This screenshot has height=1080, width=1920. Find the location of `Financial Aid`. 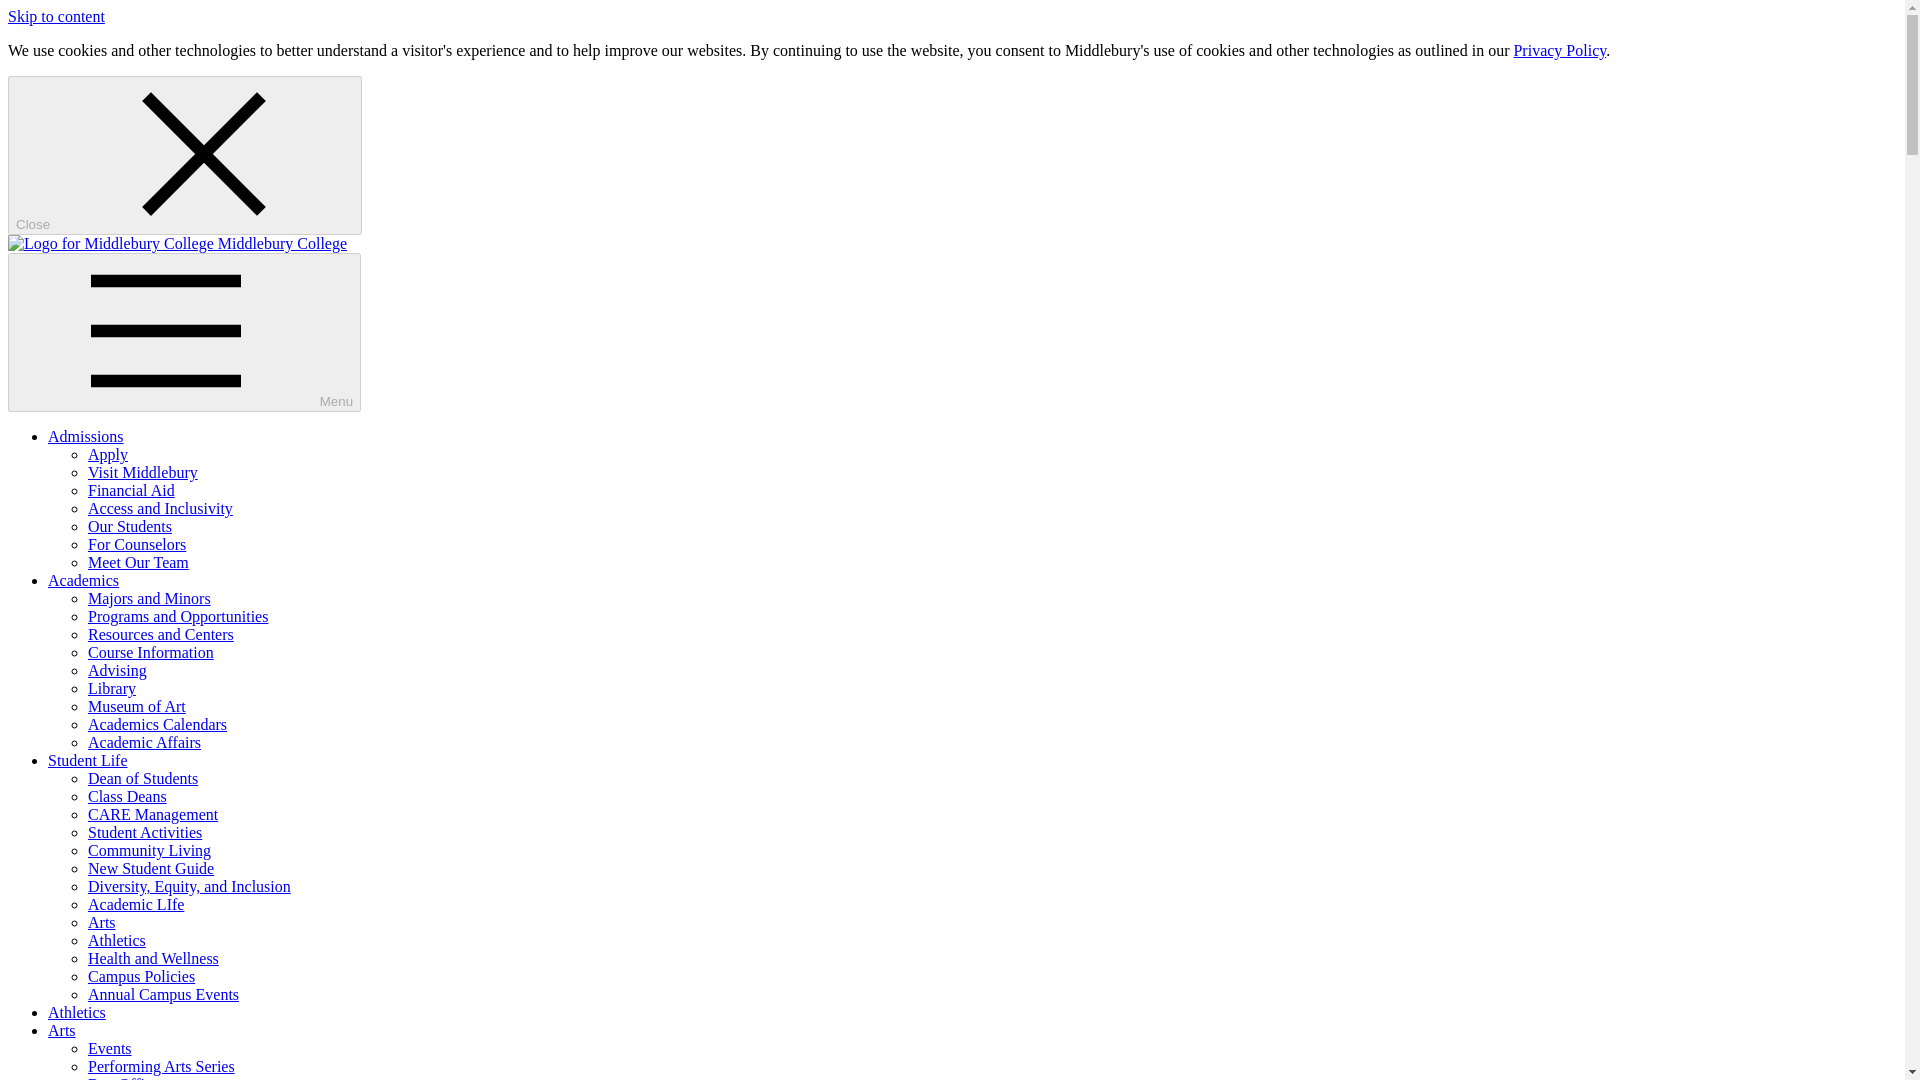

Financial Aid is located at coordinates (131, 490).